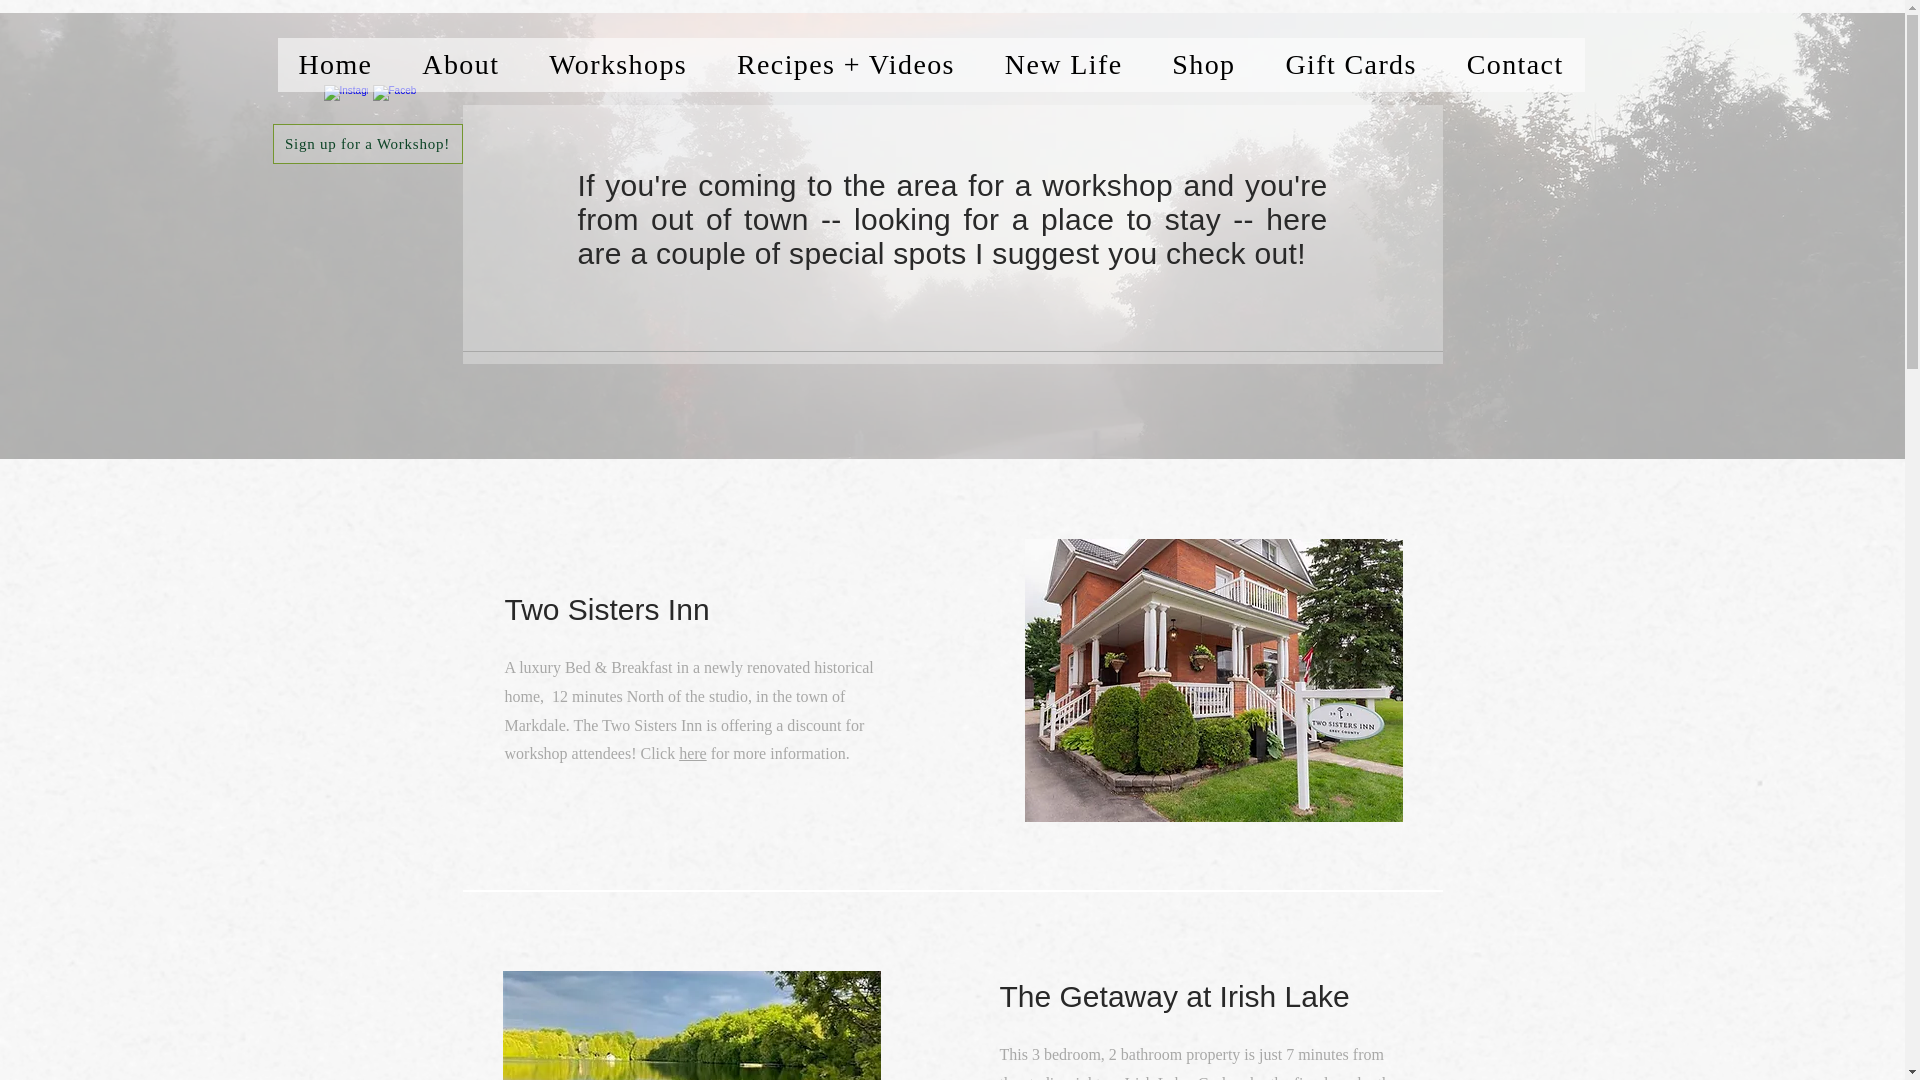 The image size is (1920, 1080). I want to click on Shop, so click(1202, 64).